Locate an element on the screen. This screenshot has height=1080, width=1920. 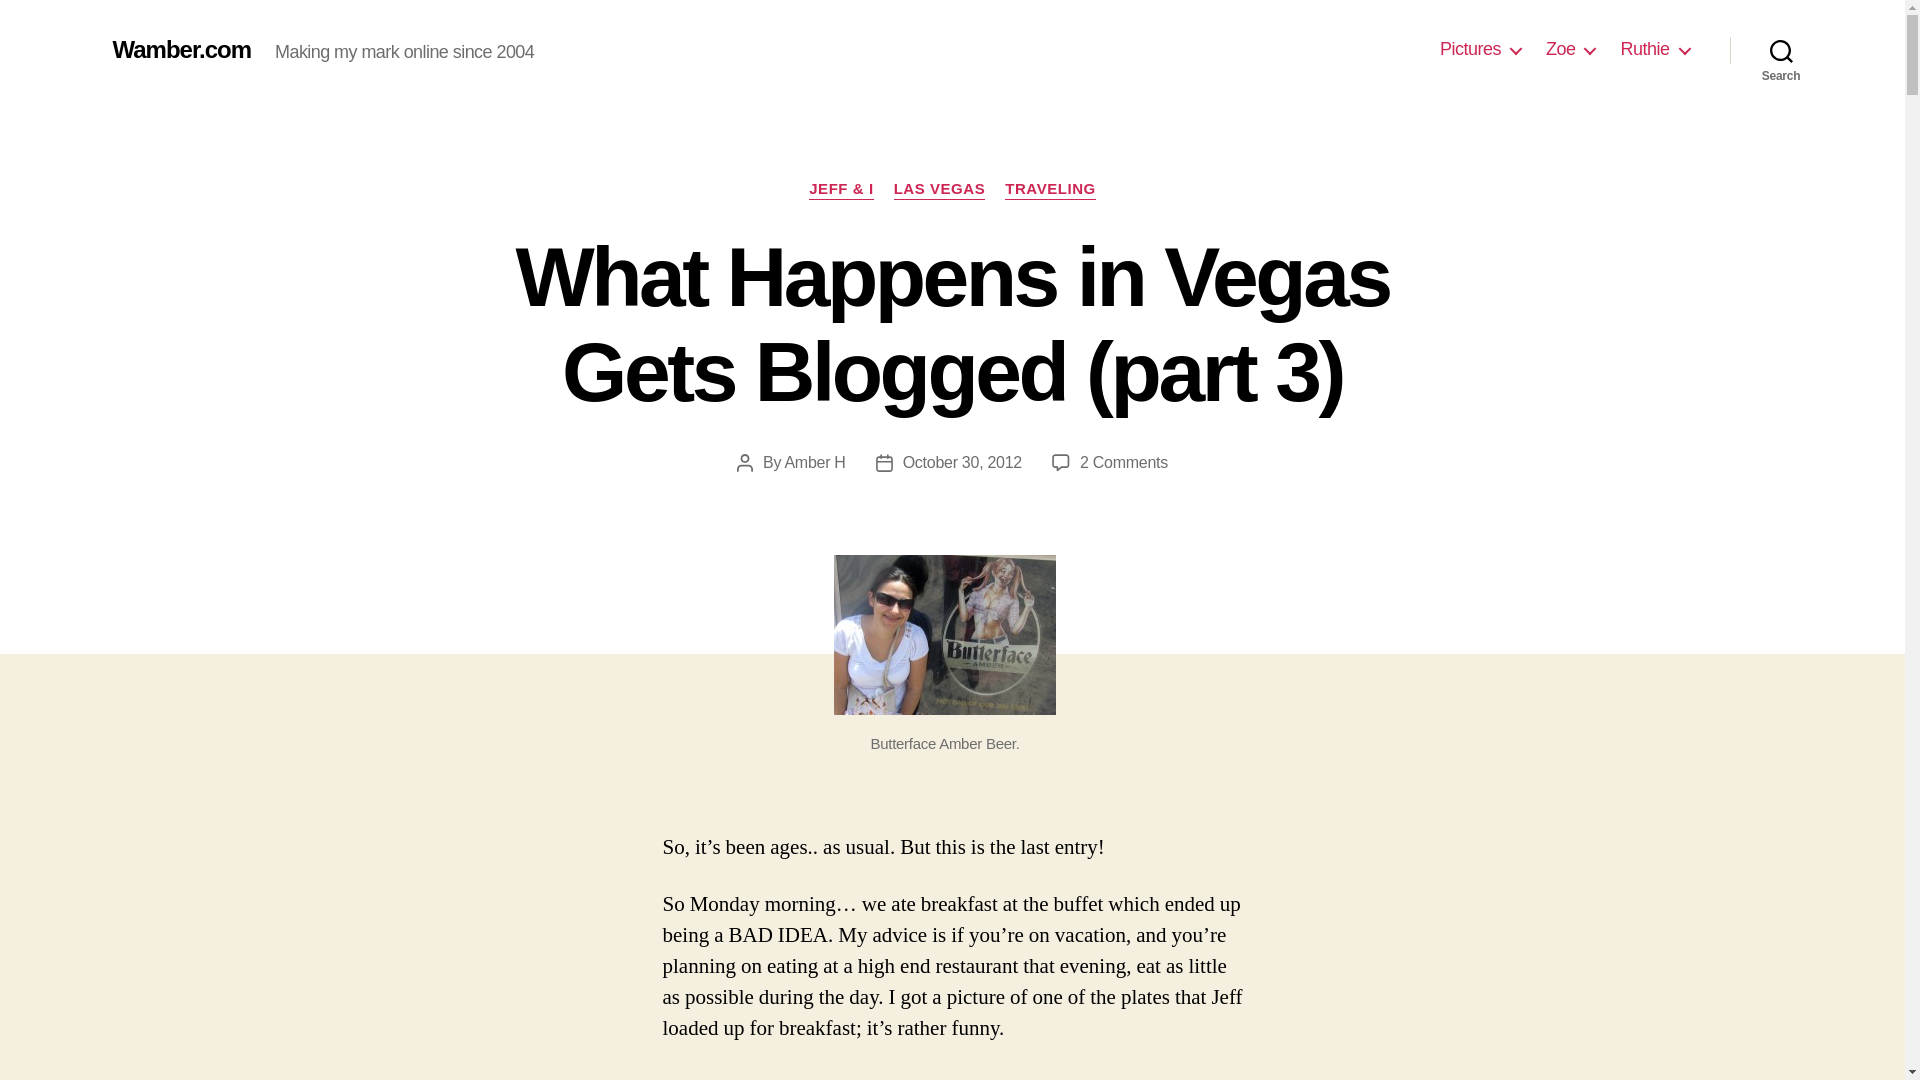
Zoe is located at coordinates (1570, 49).